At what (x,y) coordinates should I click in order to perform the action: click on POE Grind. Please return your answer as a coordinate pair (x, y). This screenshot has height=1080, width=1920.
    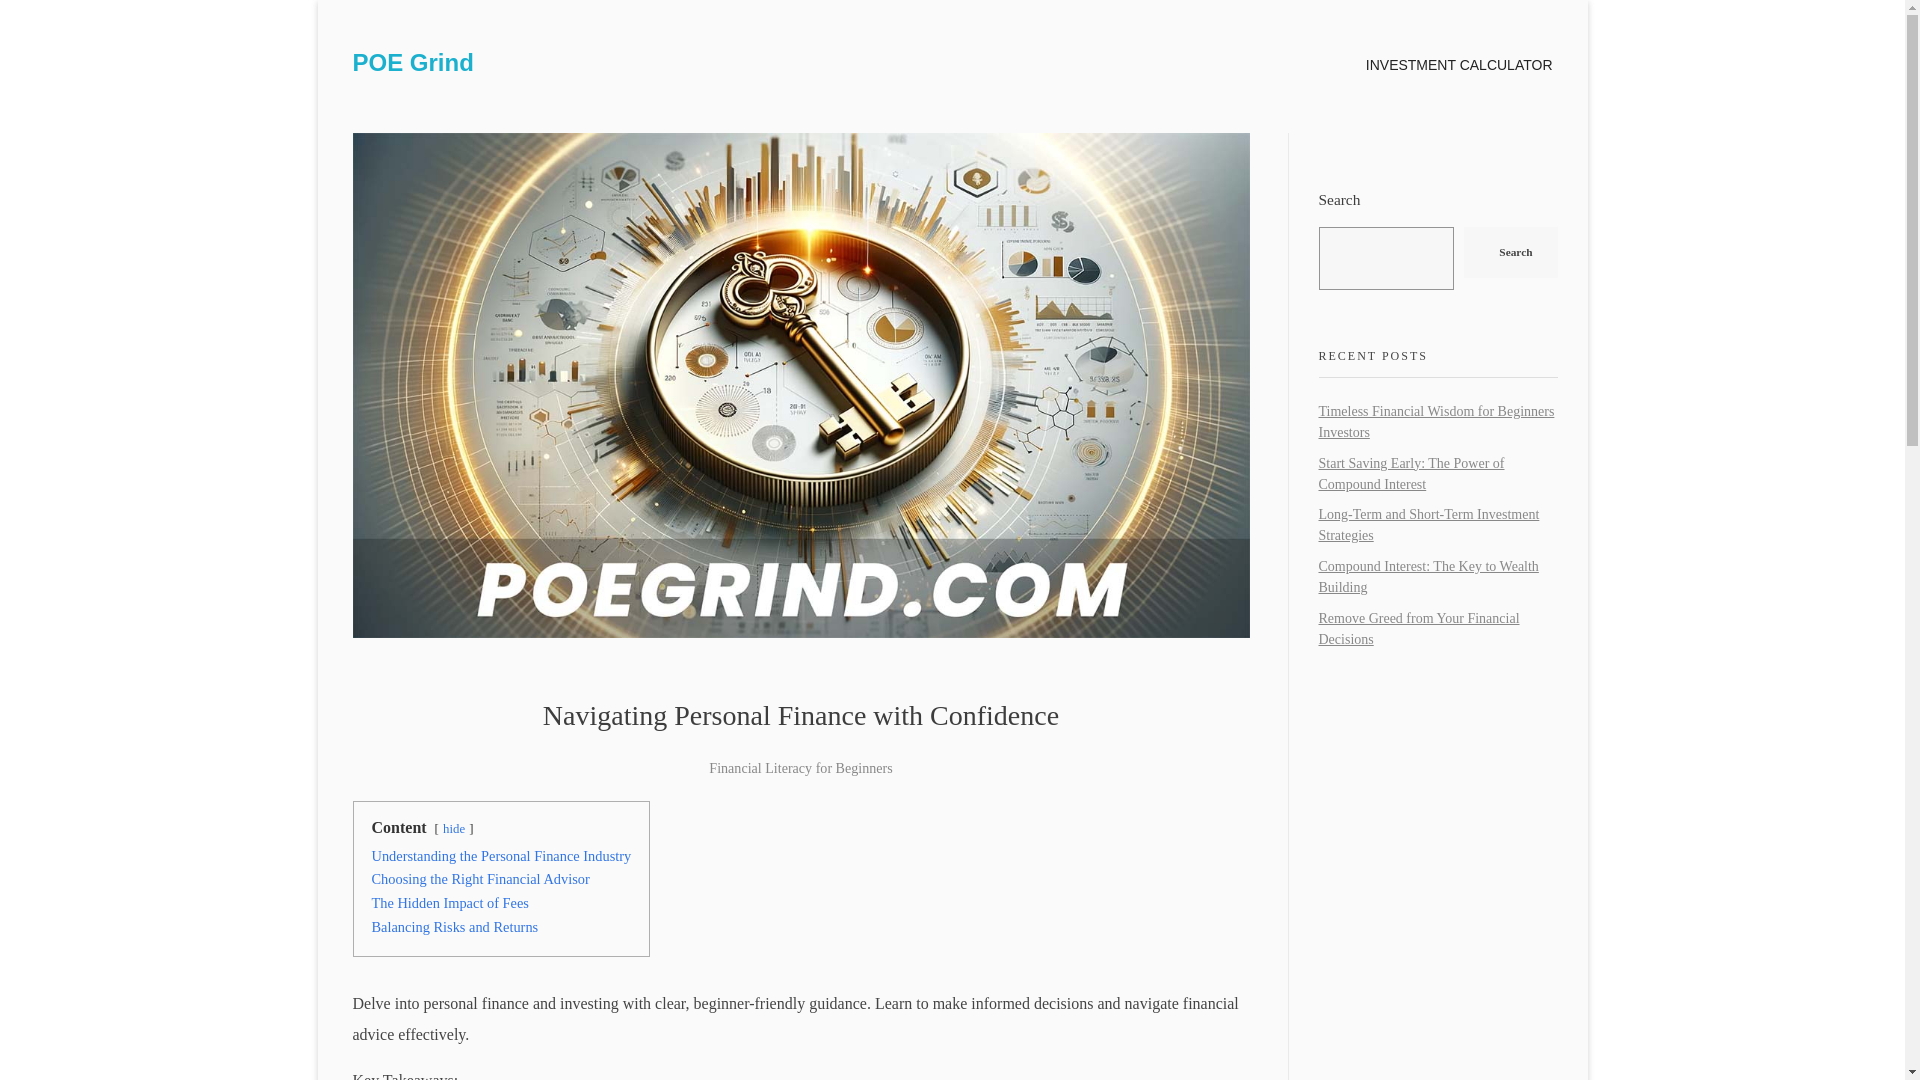
    Looking at the image, I should click on (412, 62).